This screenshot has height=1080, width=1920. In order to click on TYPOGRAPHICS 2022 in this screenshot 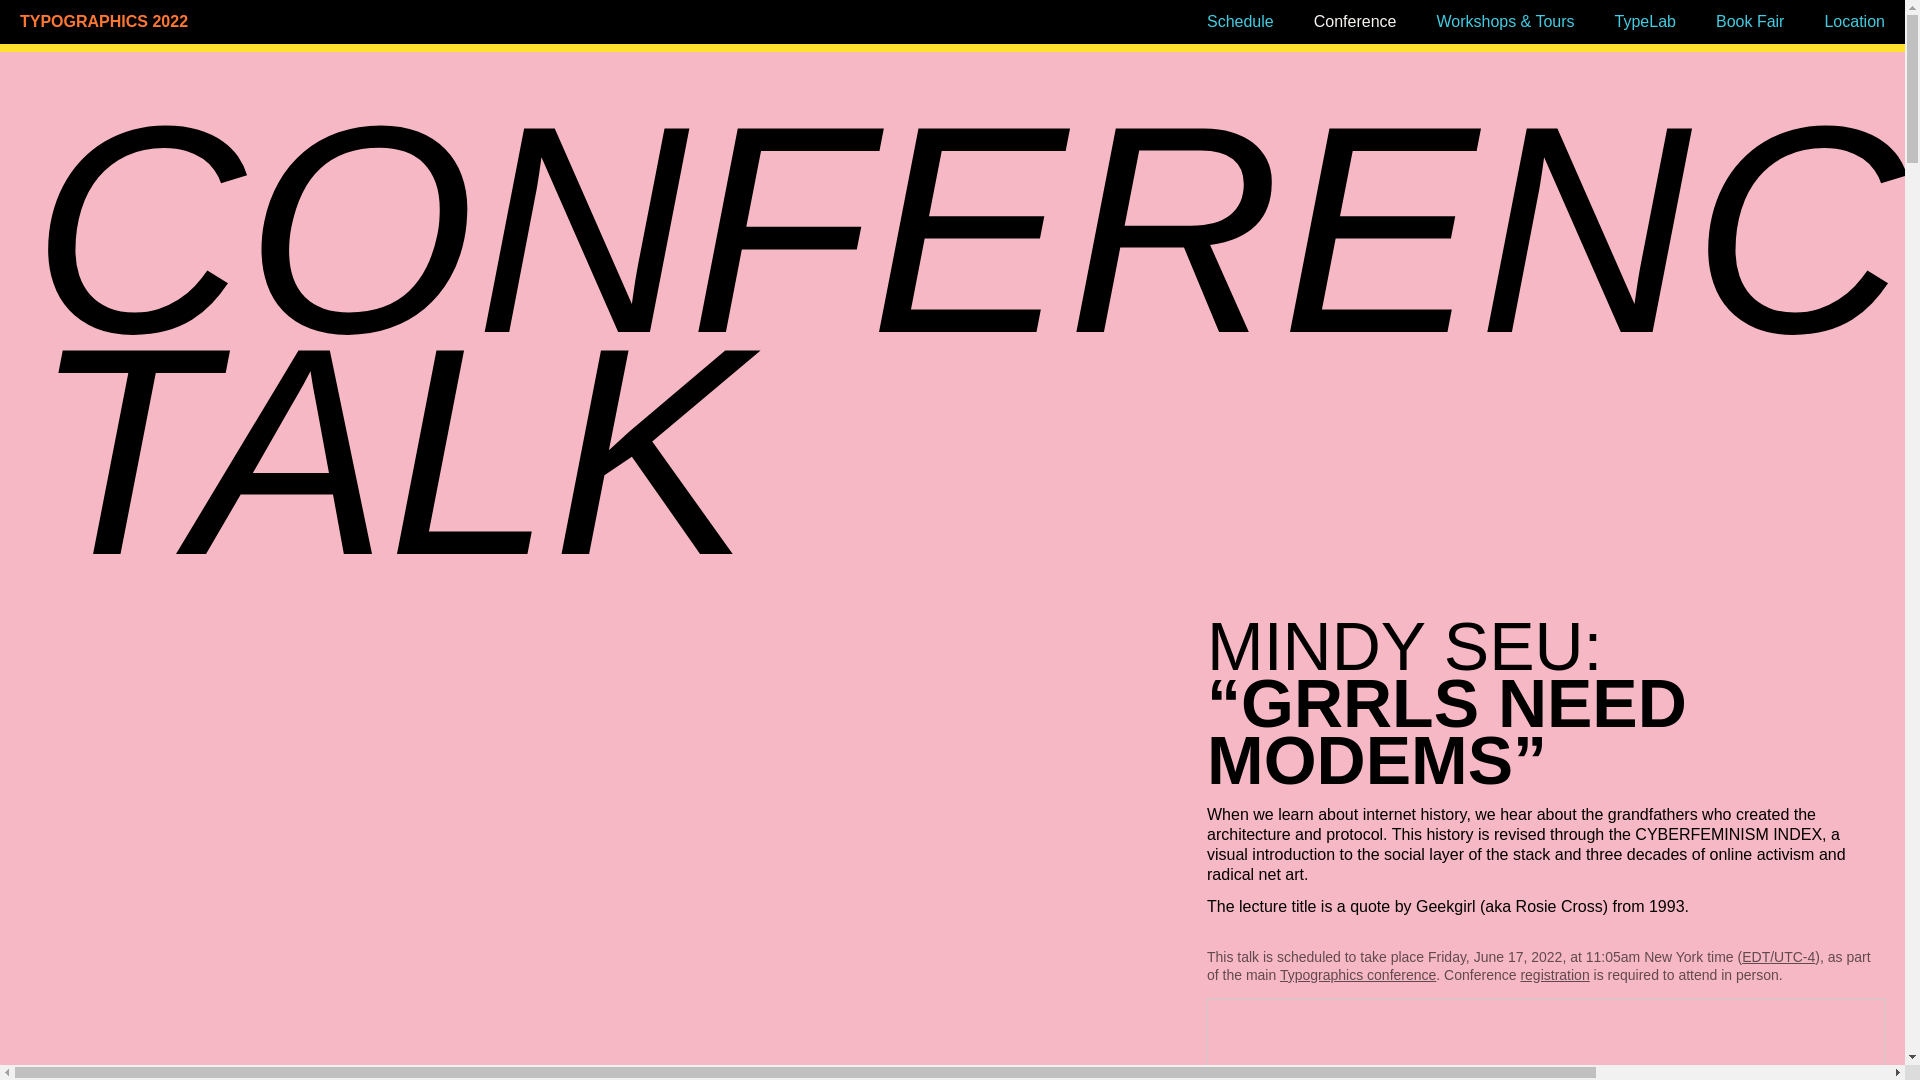, I will do `click(244, 22)`.